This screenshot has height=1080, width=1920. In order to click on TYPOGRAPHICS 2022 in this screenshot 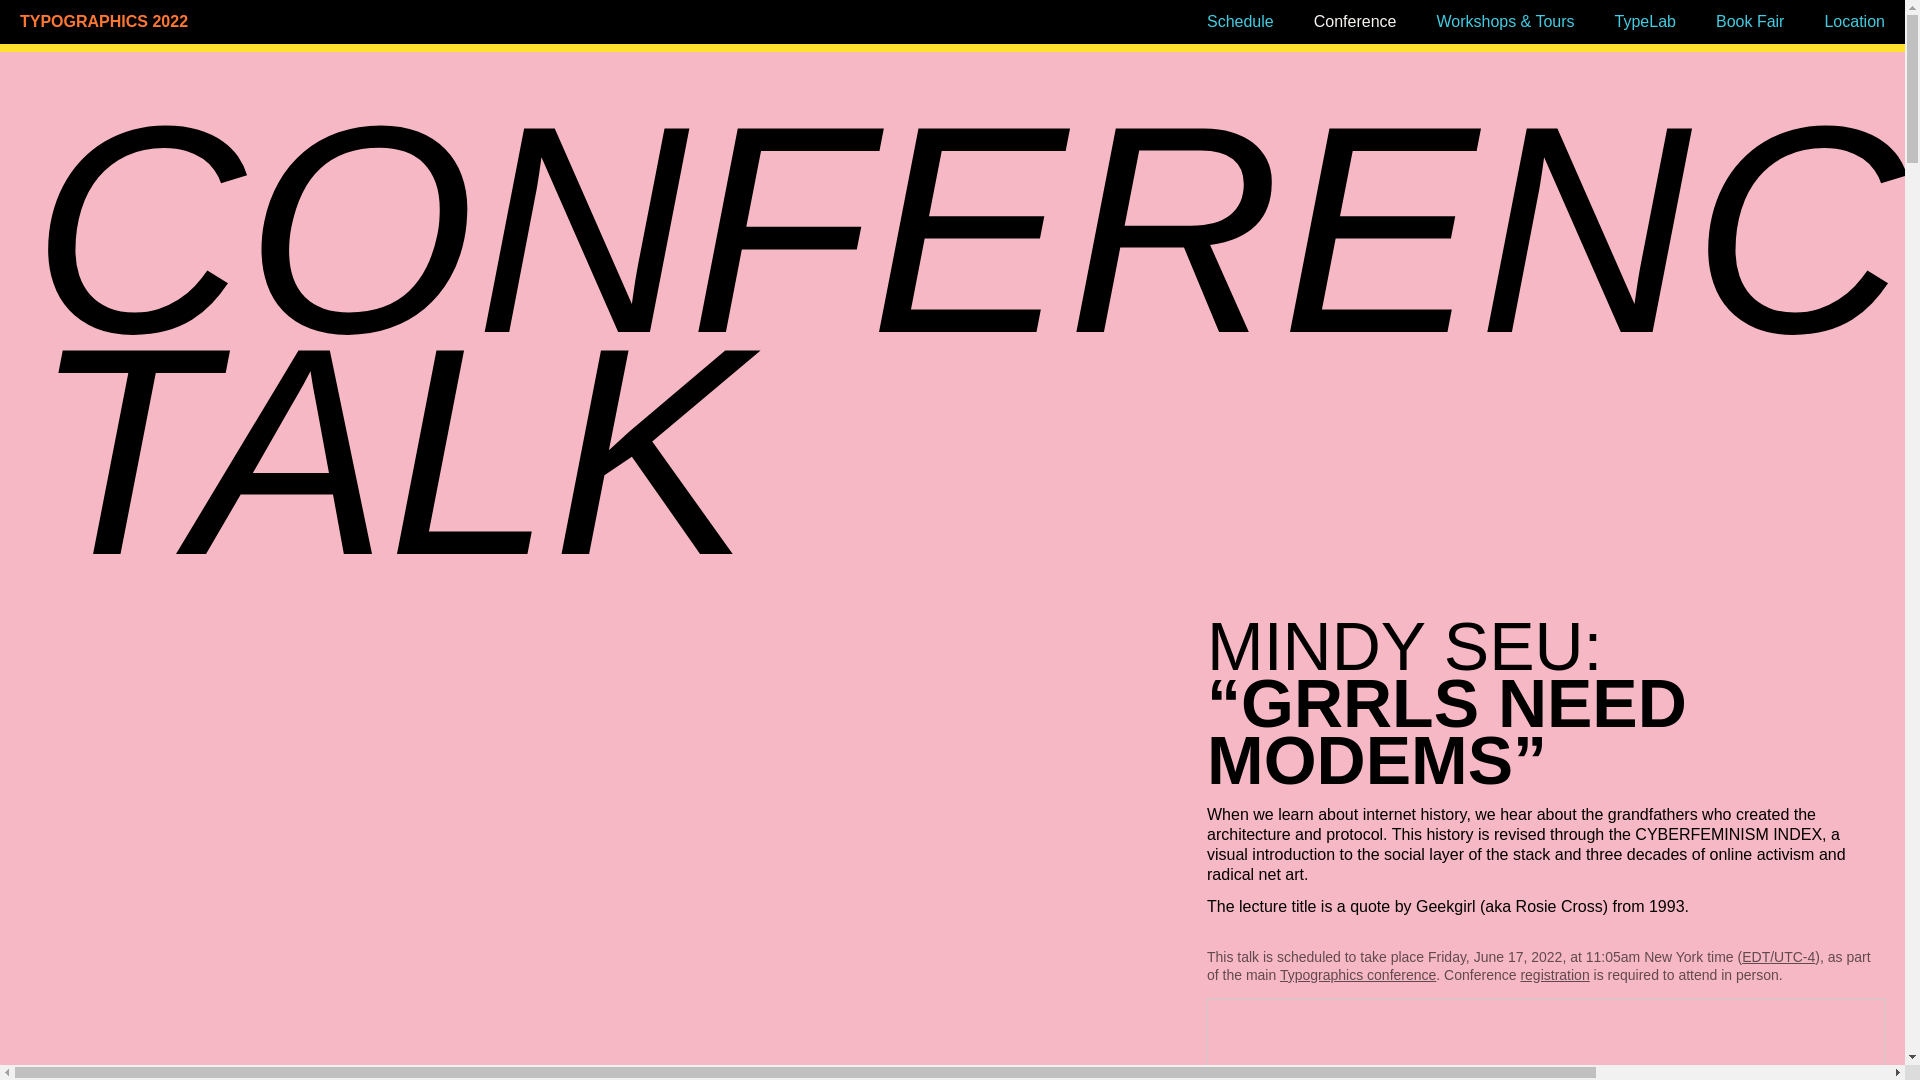, I will do `click(244, 22)`.